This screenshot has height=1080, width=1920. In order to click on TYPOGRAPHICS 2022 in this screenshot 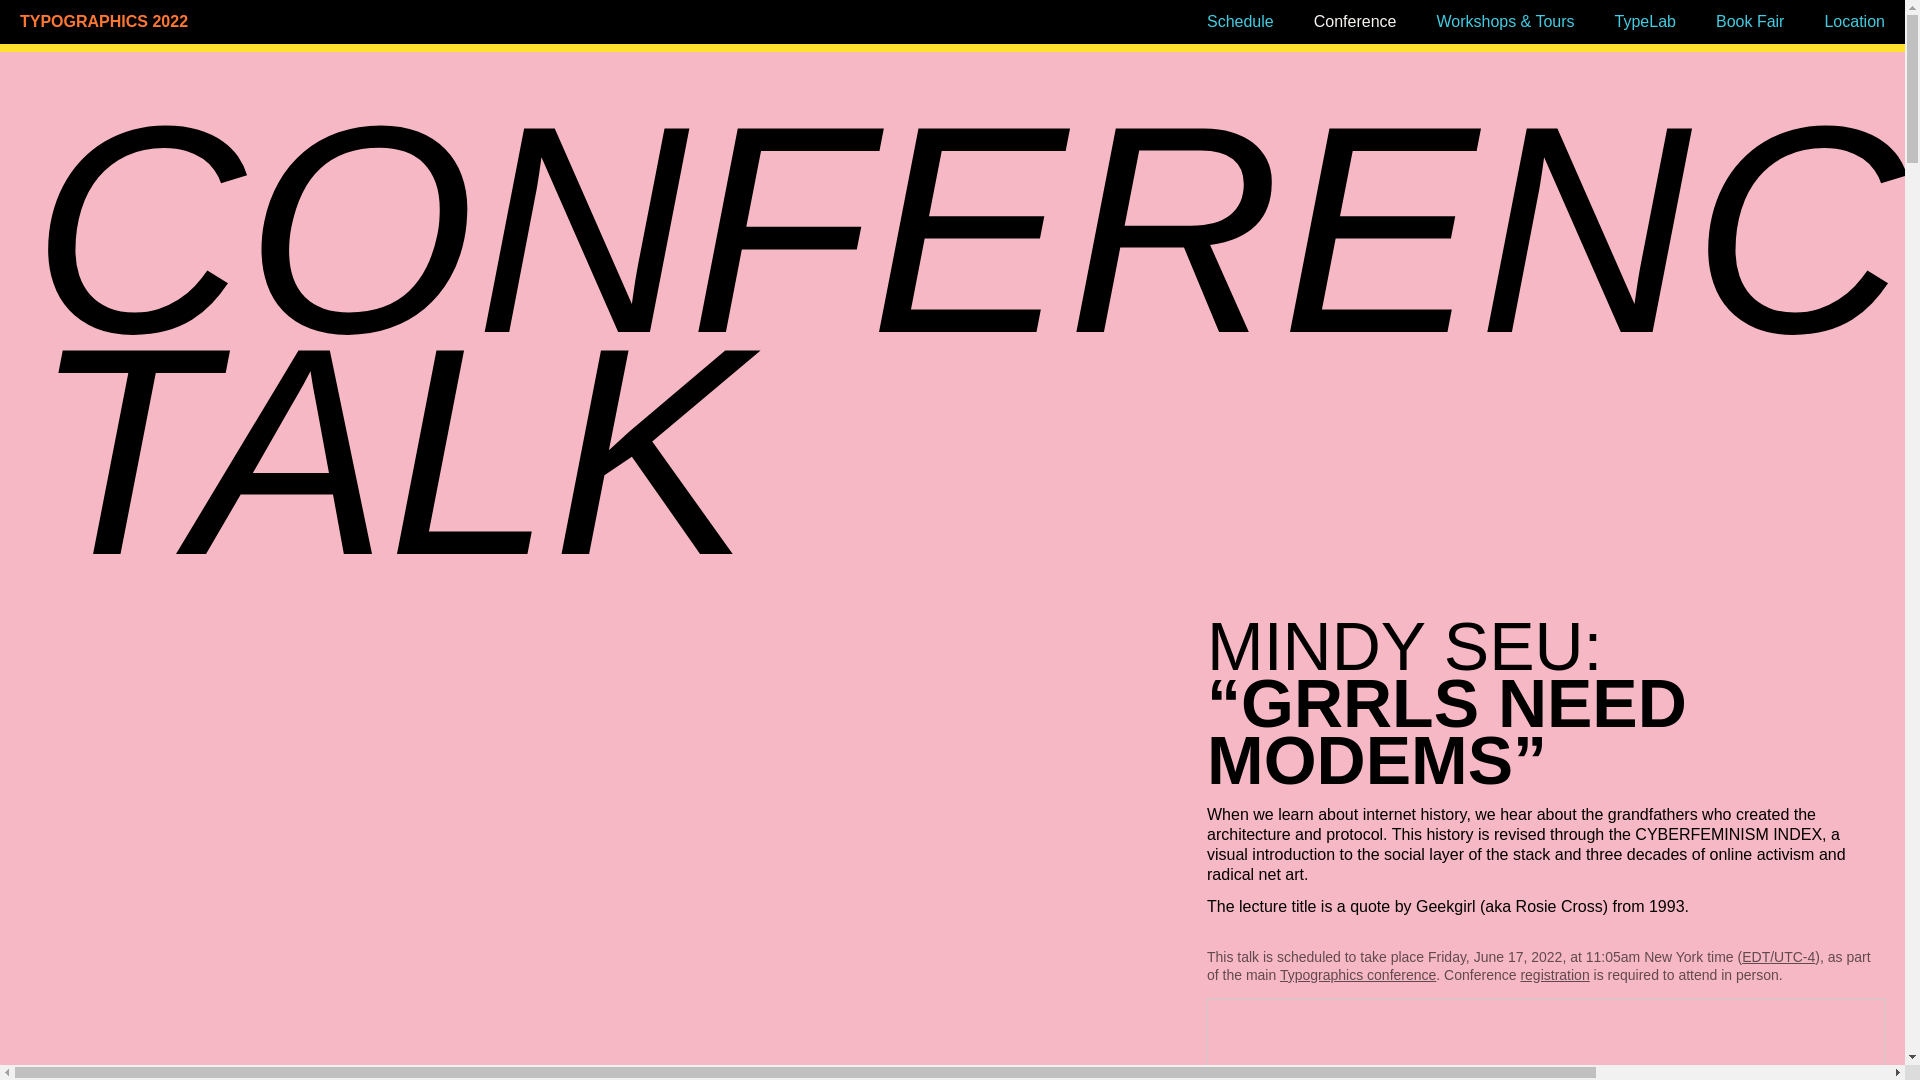, I will do `click(244, 22)`.